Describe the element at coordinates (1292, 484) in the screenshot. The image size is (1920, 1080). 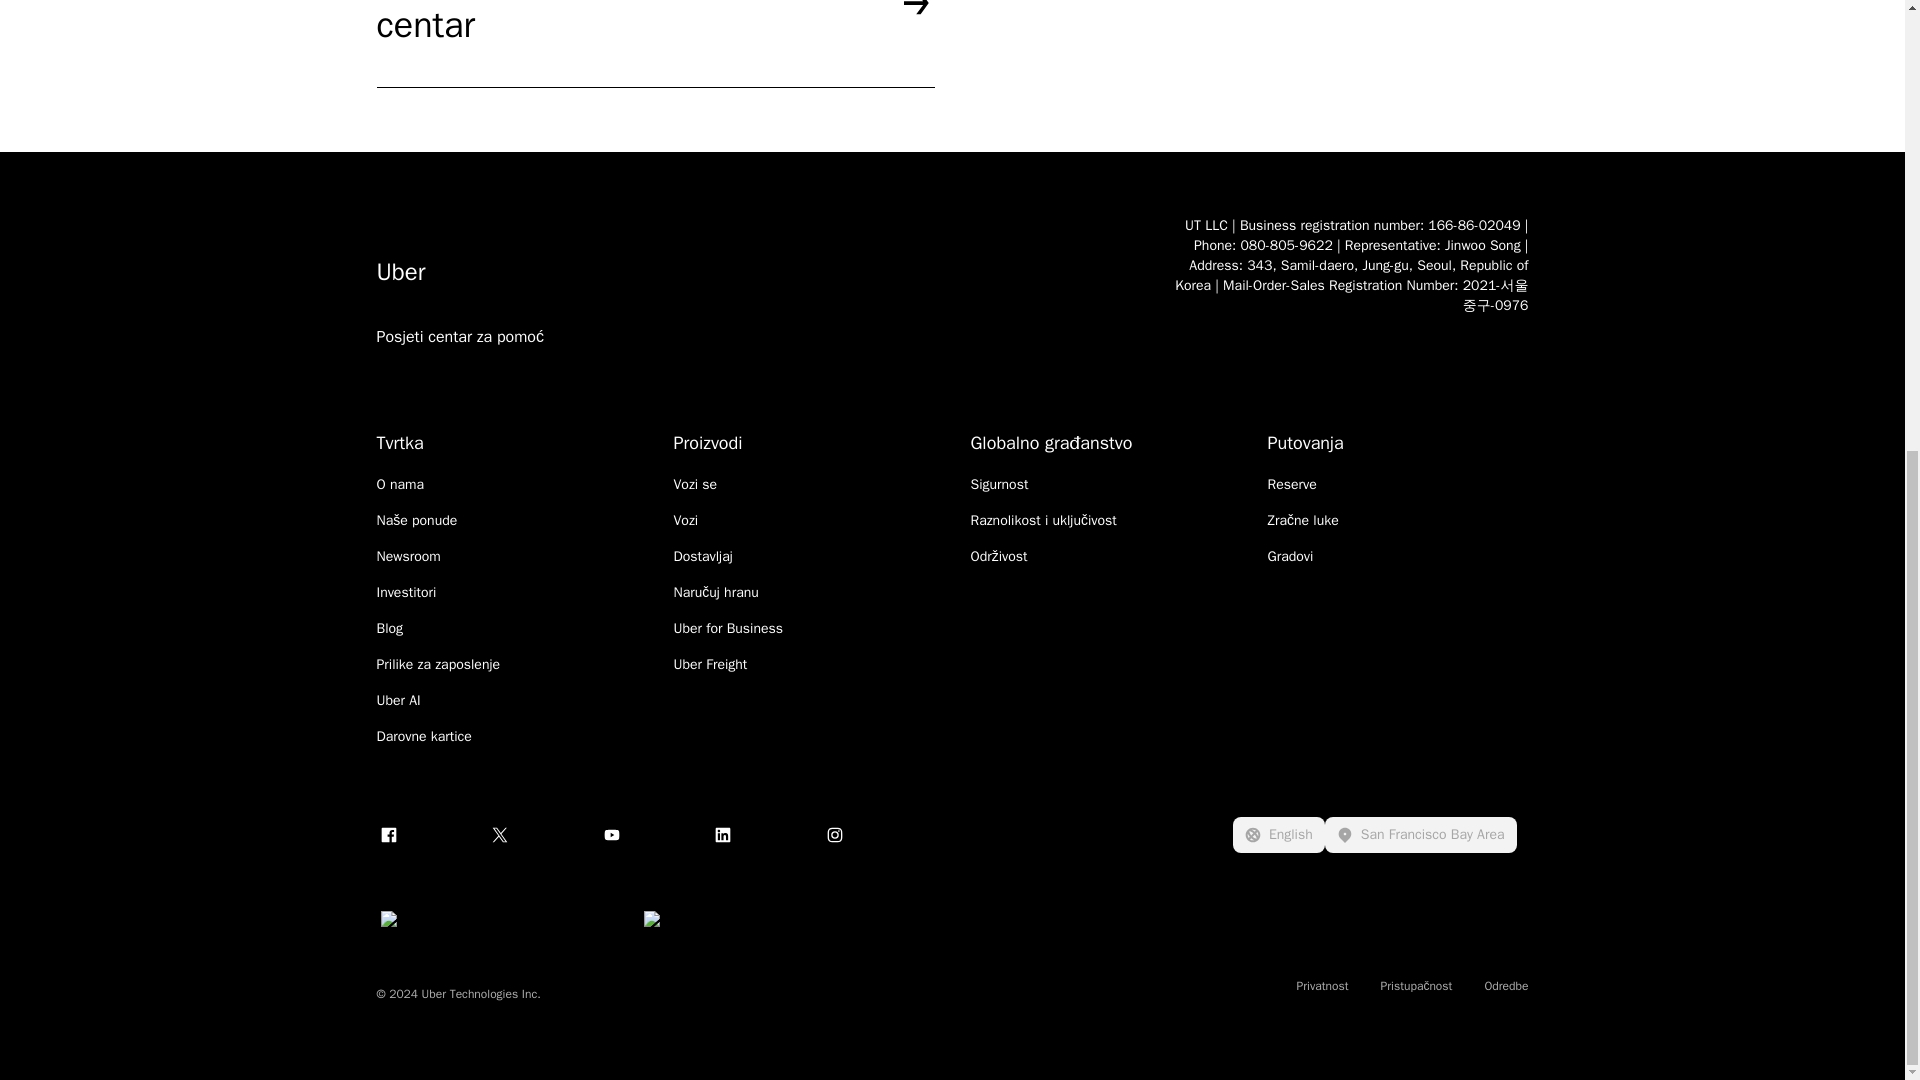
I see `Reserve` at that location.